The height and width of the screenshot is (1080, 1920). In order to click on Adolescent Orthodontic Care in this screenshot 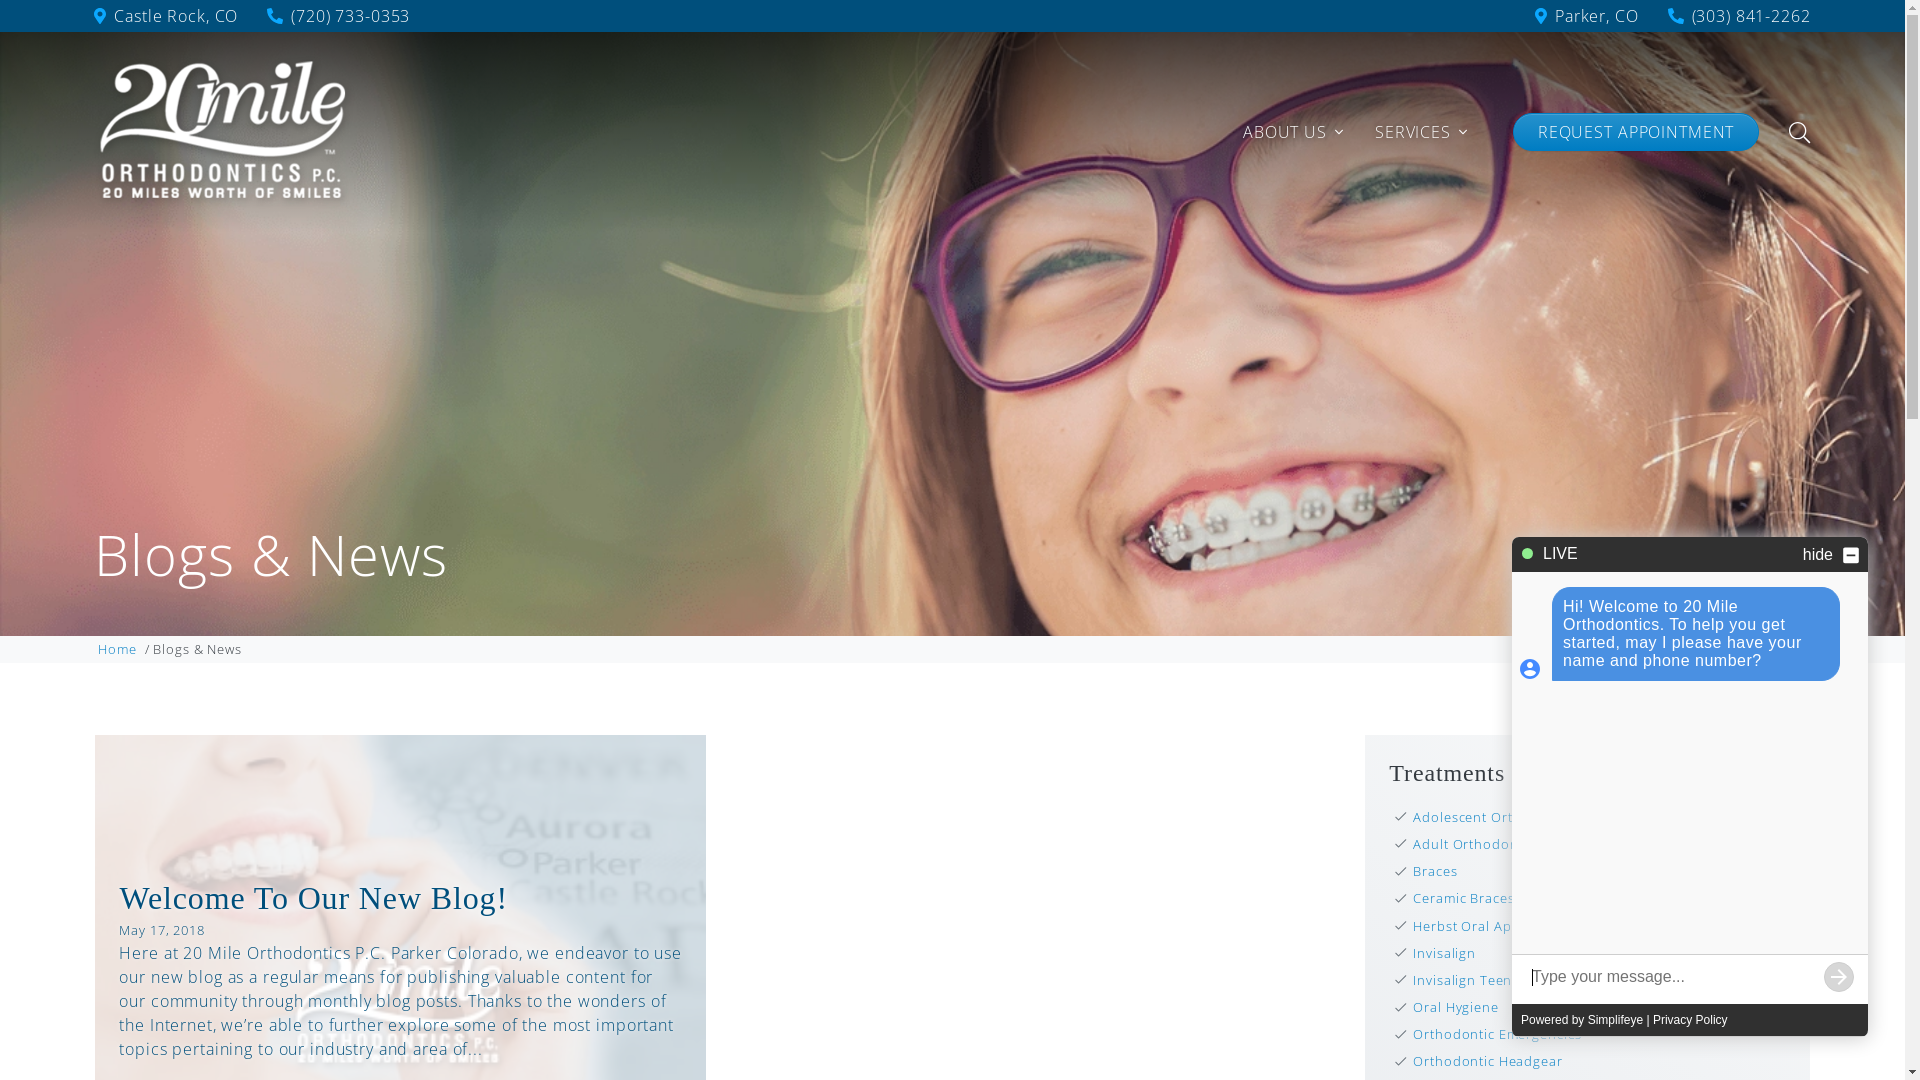, I will do `click(1599, 818)`.